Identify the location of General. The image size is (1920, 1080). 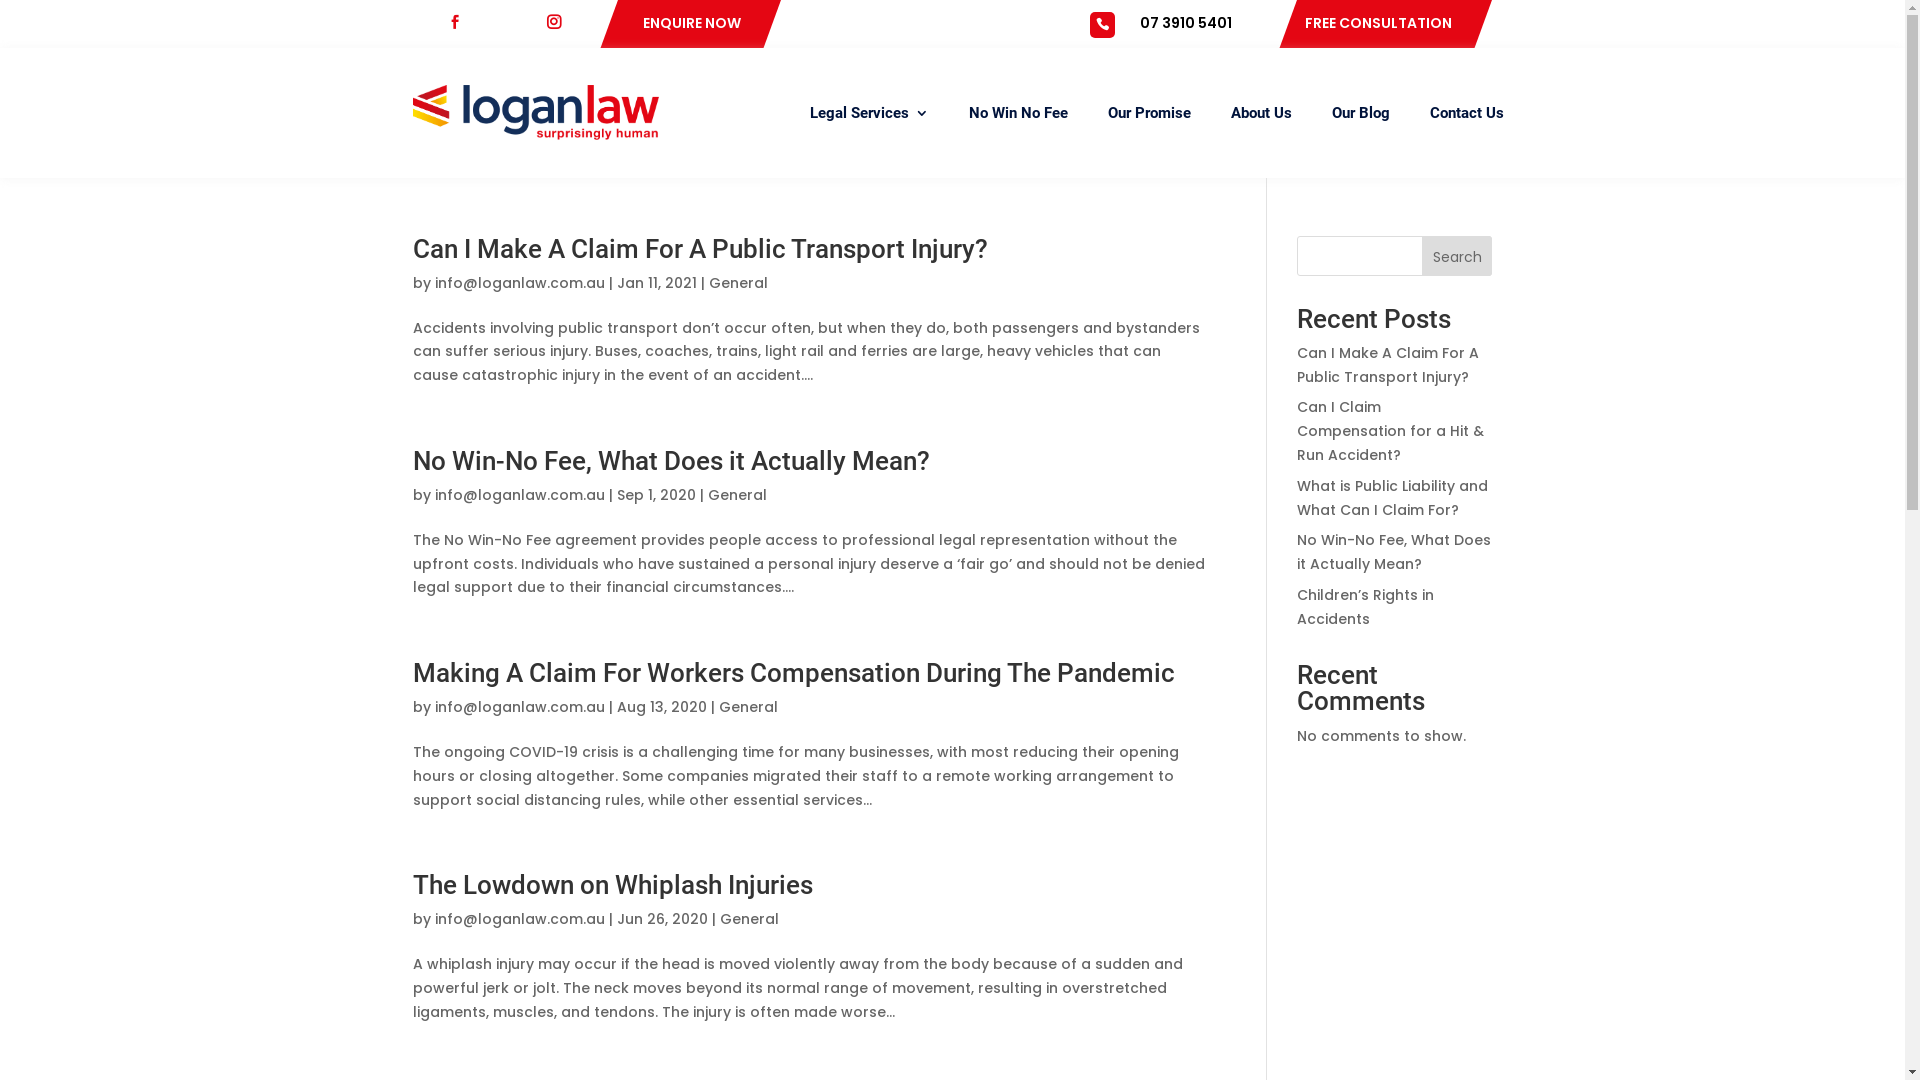
(738, 283).